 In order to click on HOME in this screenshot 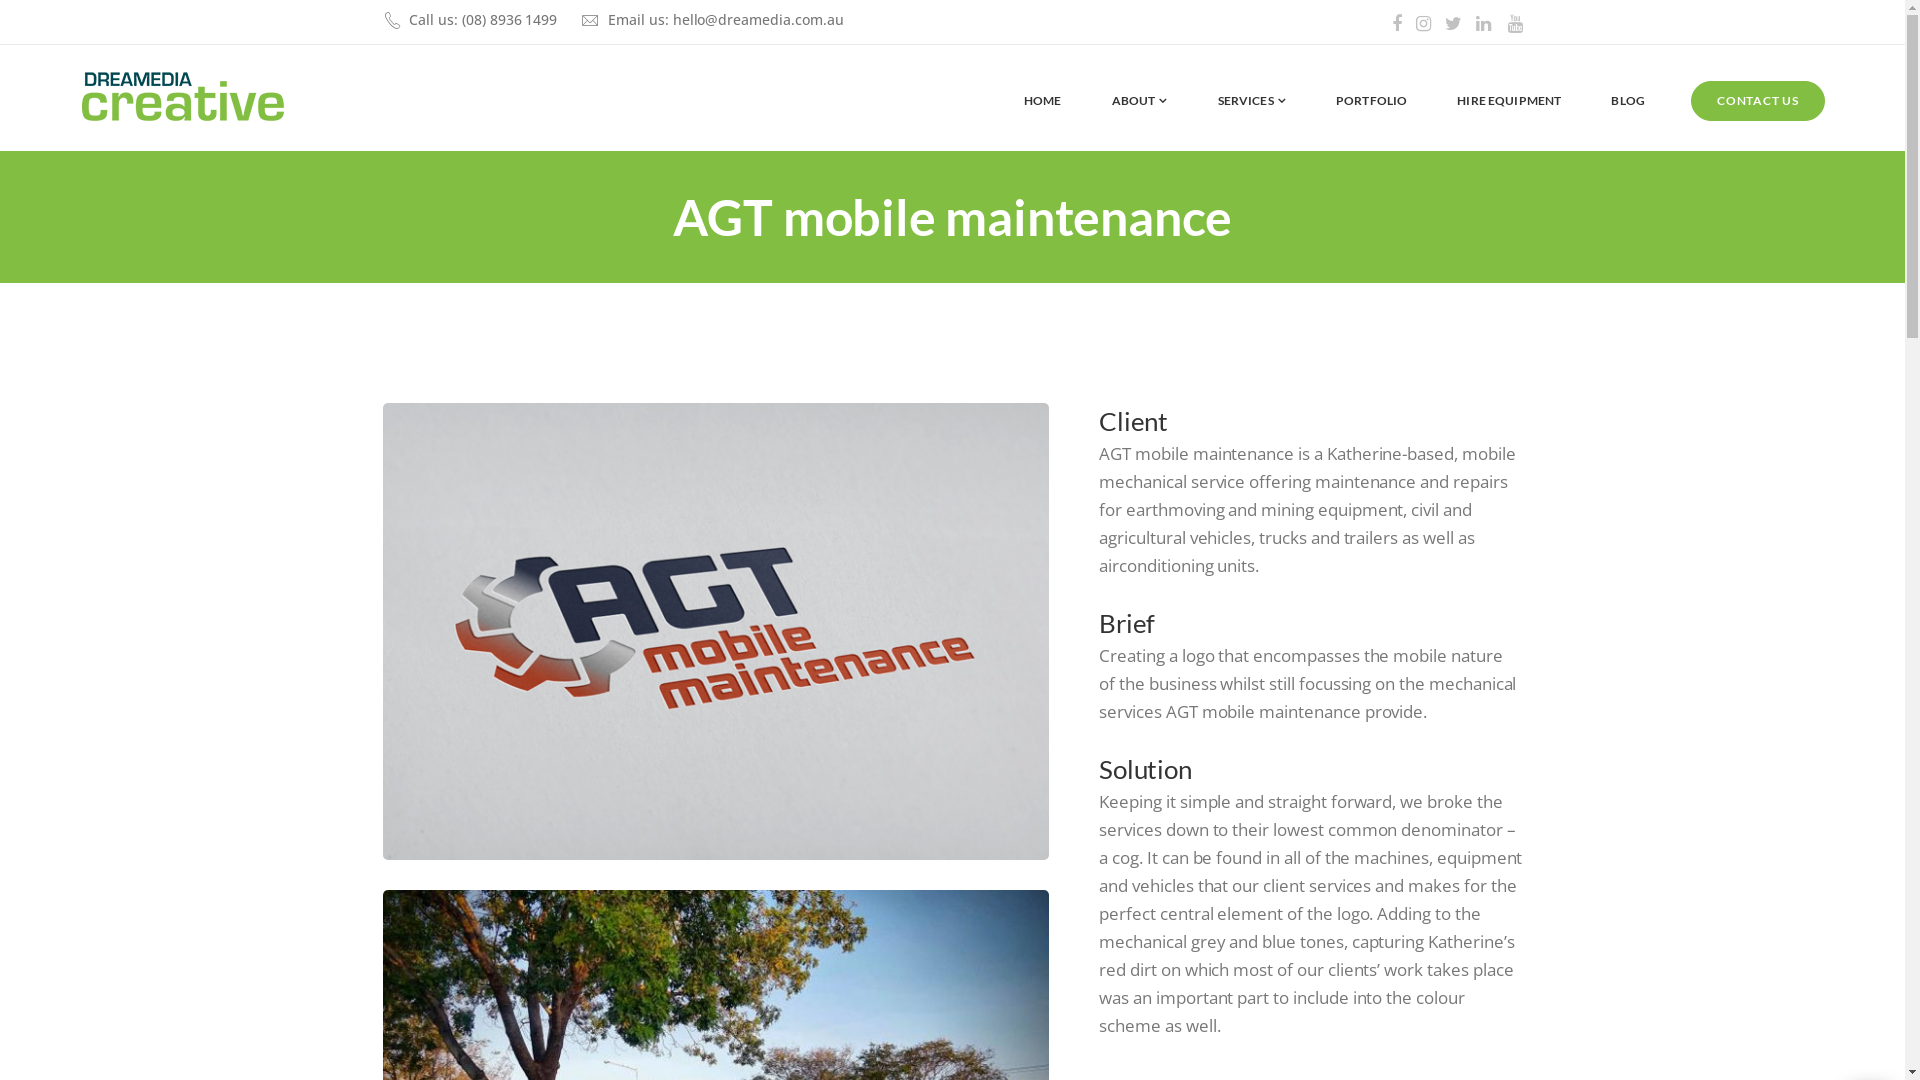, I will do `click(1042, 101)`.